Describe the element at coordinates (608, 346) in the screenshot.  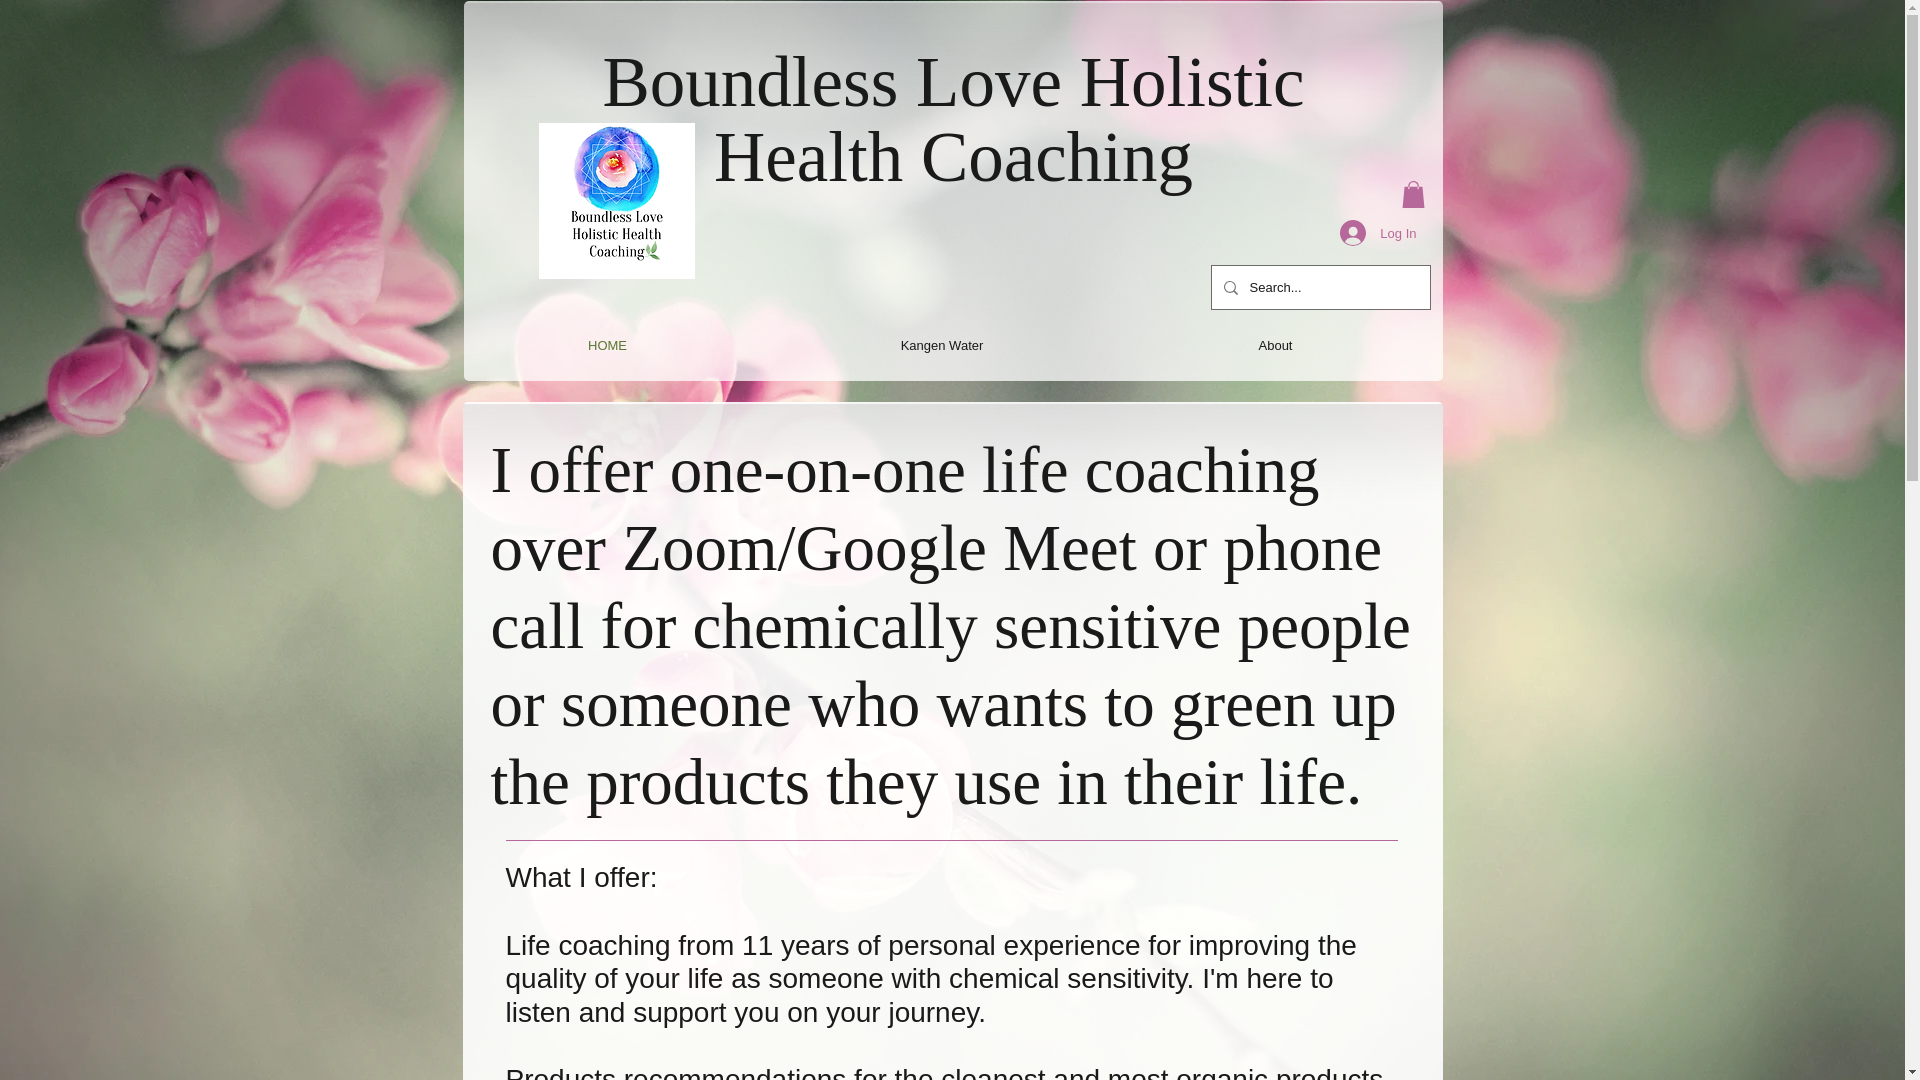
I see `HOME` at that location.